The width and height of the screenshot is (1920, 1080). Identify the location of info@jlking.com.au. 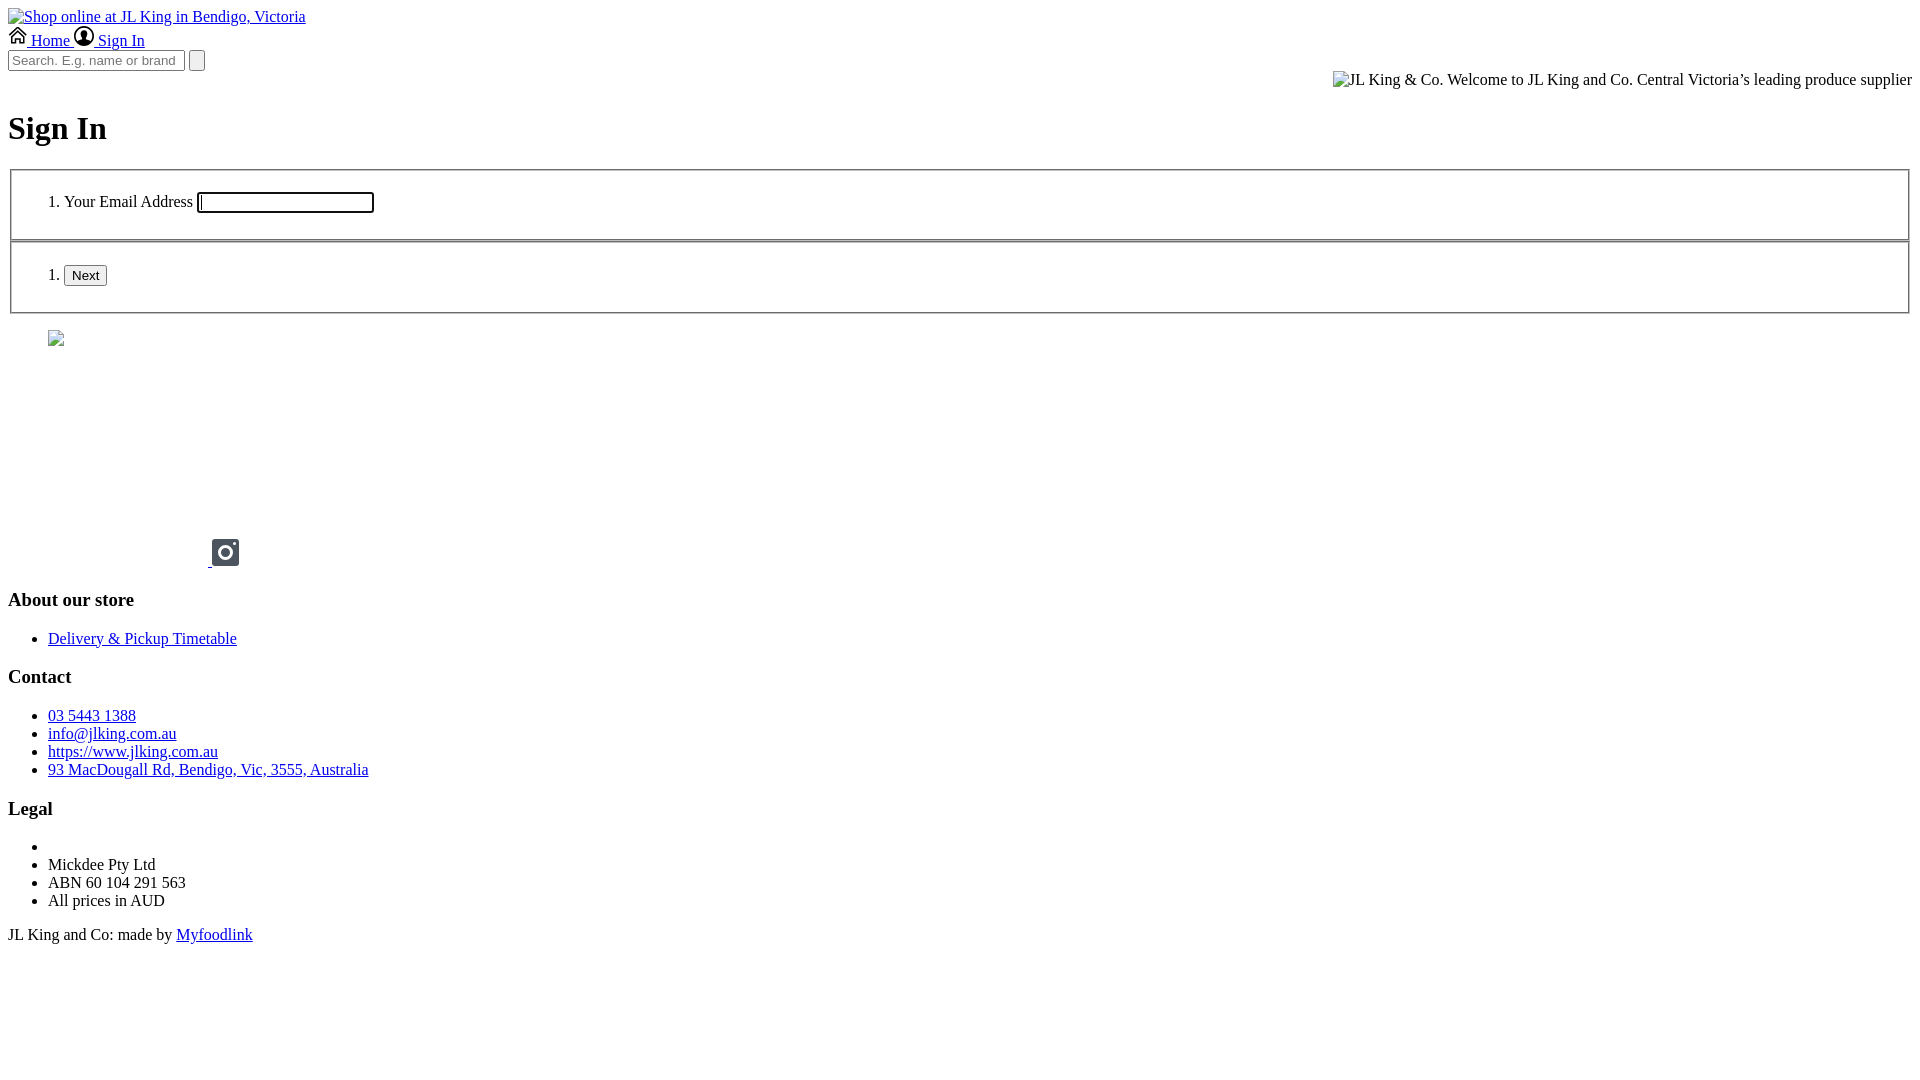
(112, 734).